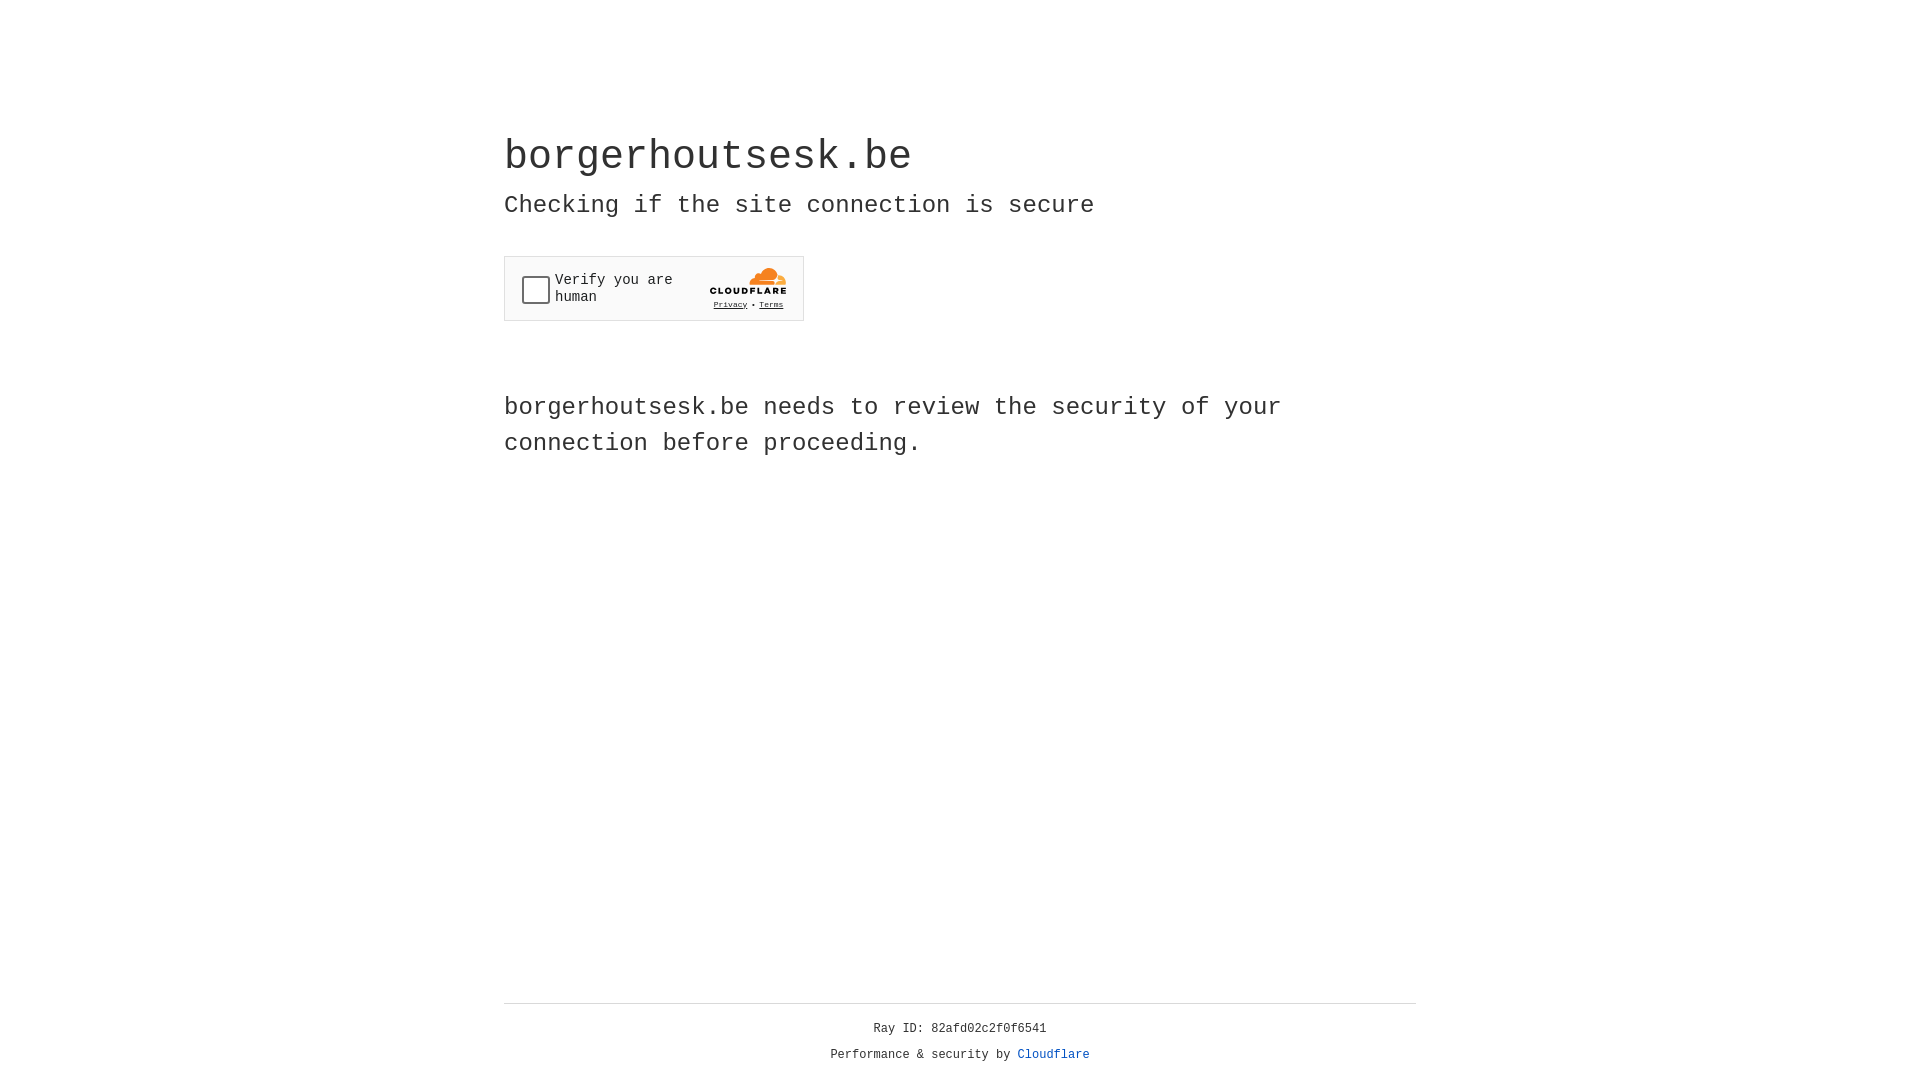  Describe the element at coordinates (1054, 1055) in the screenshot. I see `Cloudflare` at that location.